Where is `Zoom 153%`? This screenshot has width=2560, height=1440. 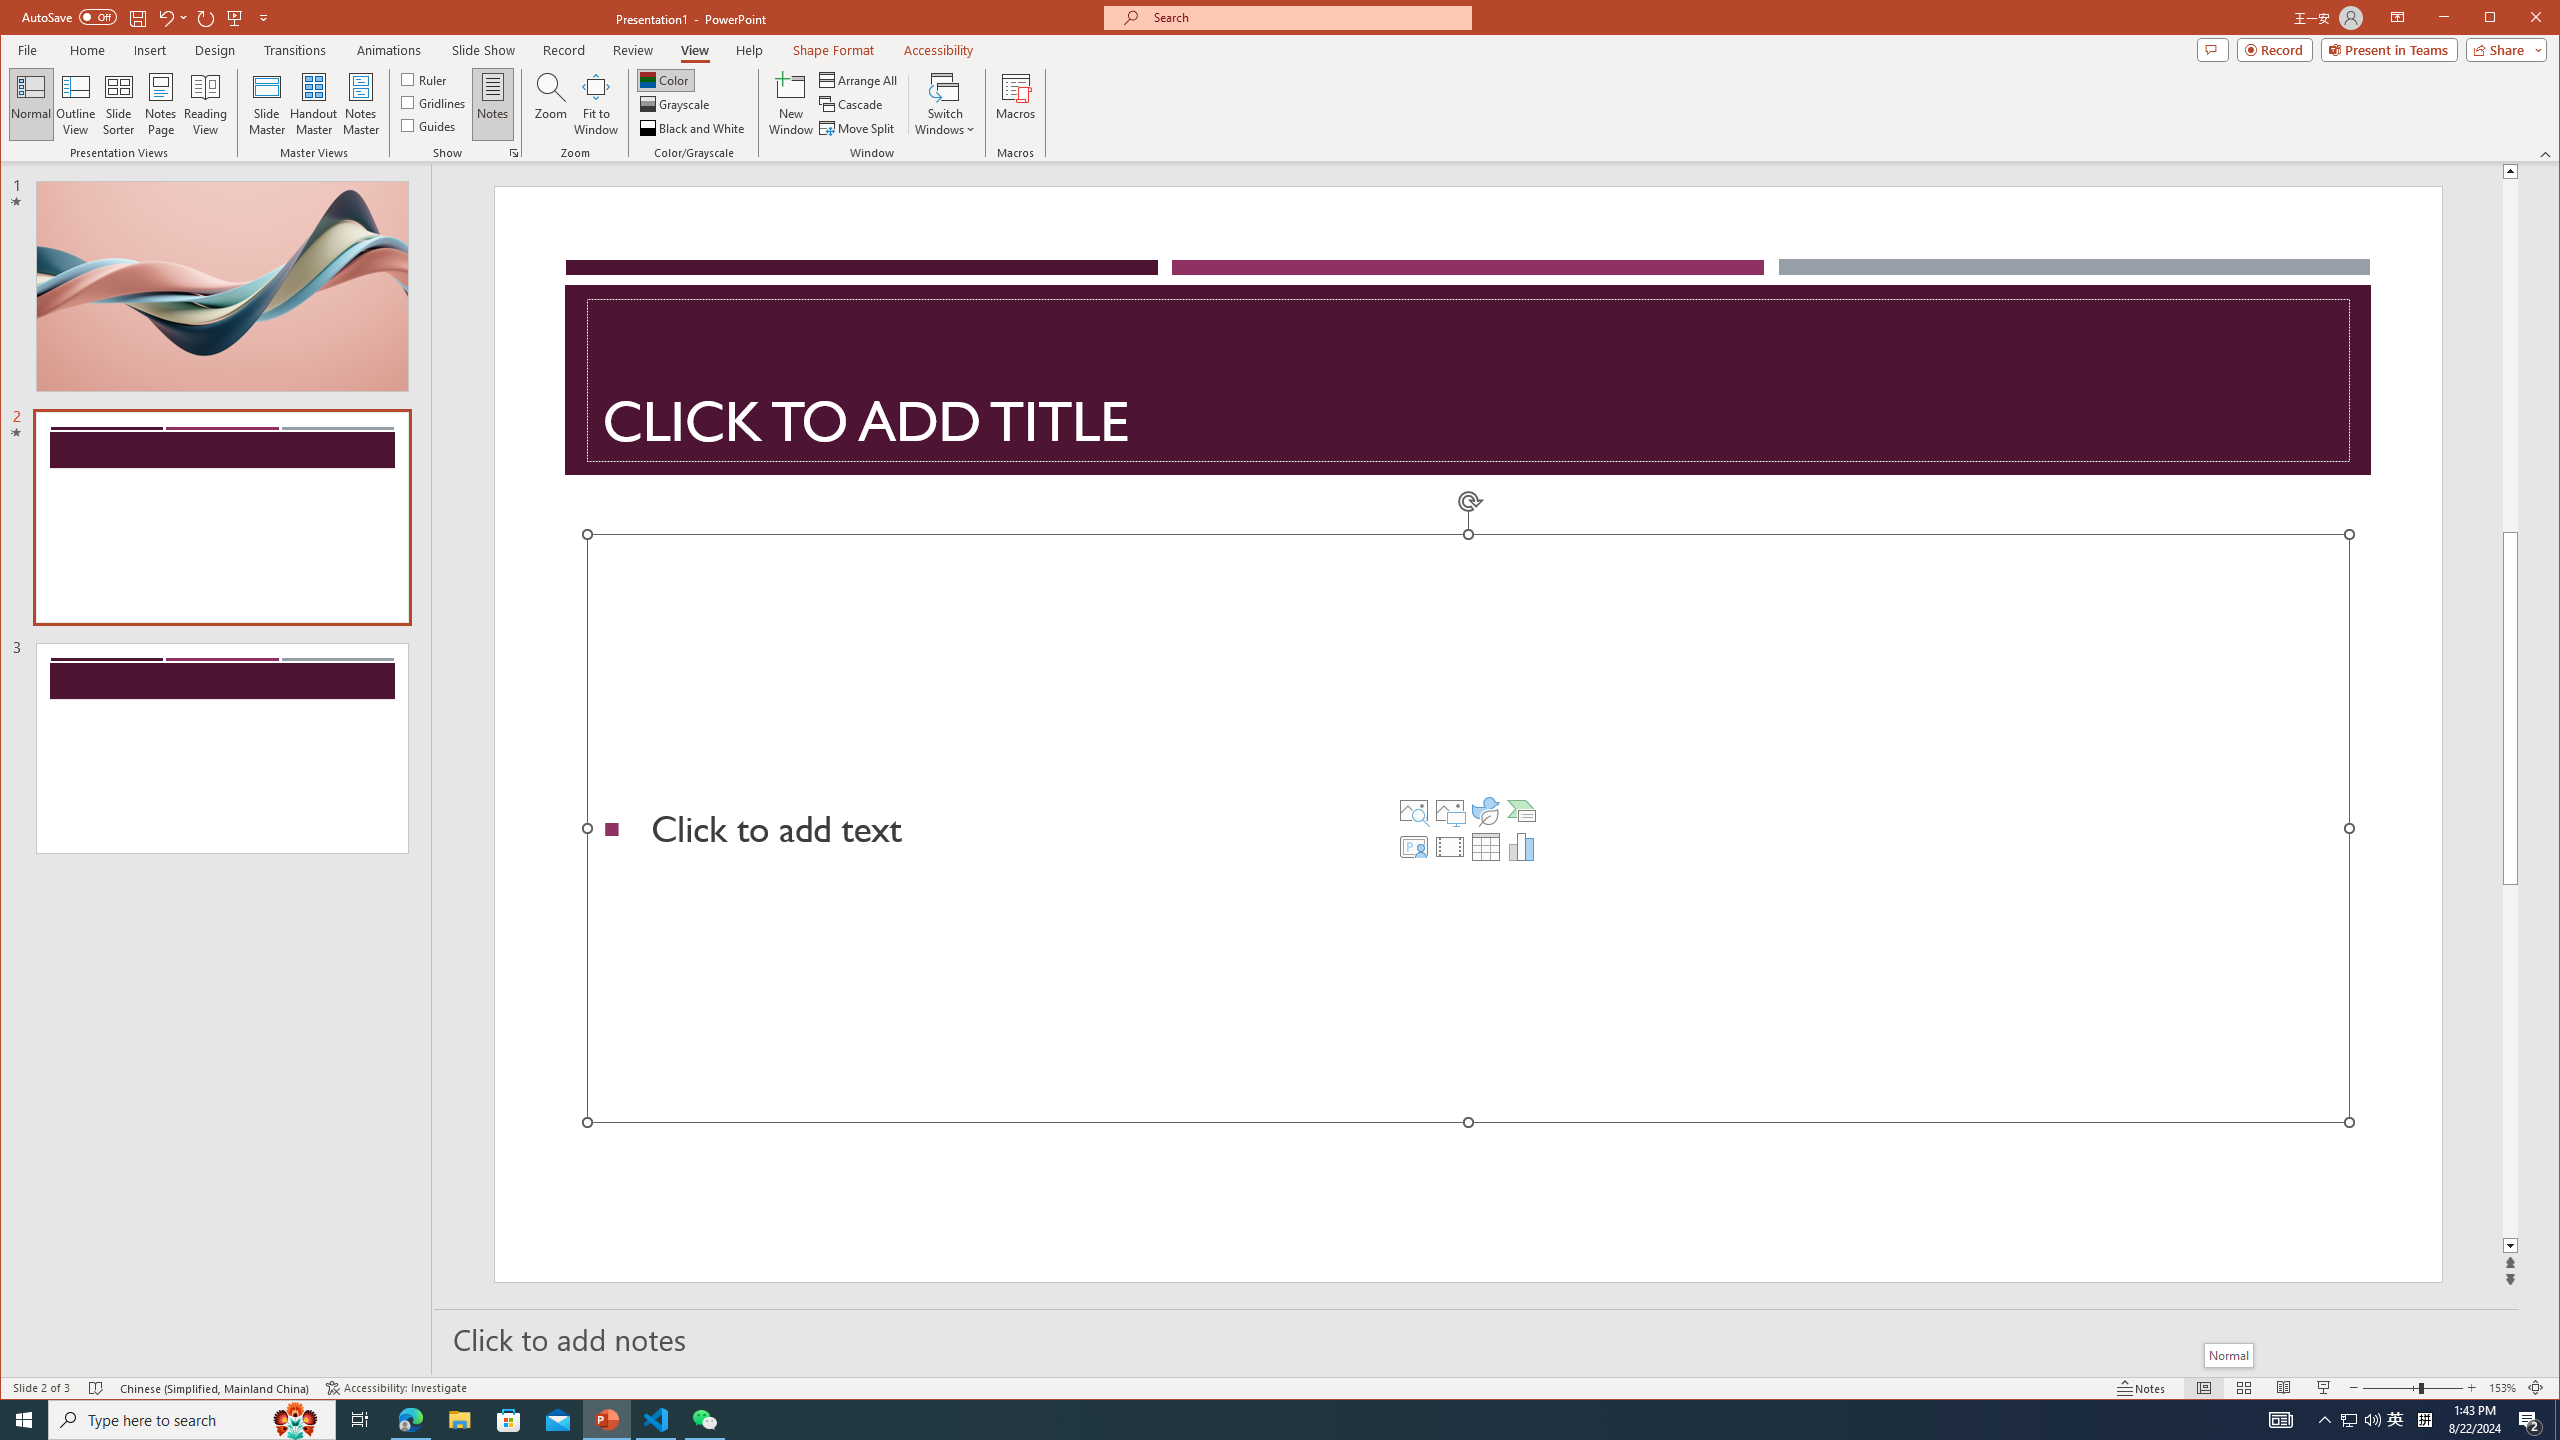
Zoom 153% is located at coordinates (2502, 1388).